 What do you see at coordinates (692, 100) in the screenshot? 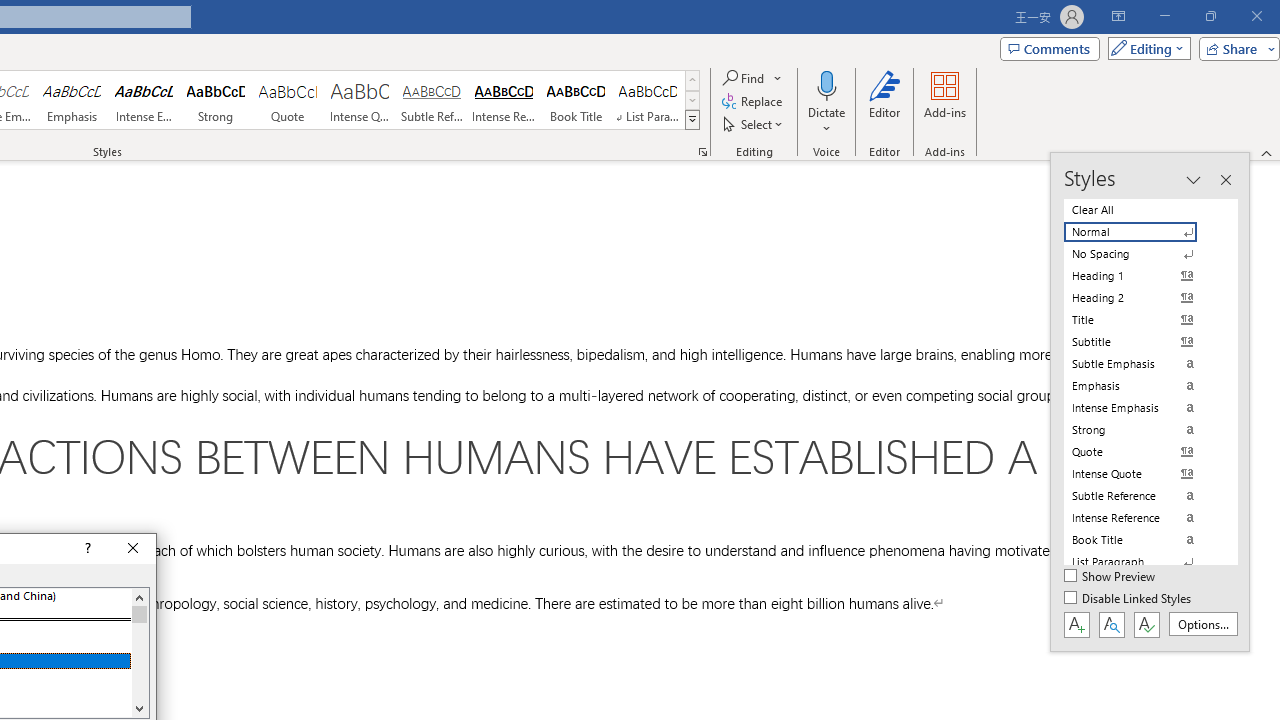
I see `Row Down` at bounding box center [692, 100].